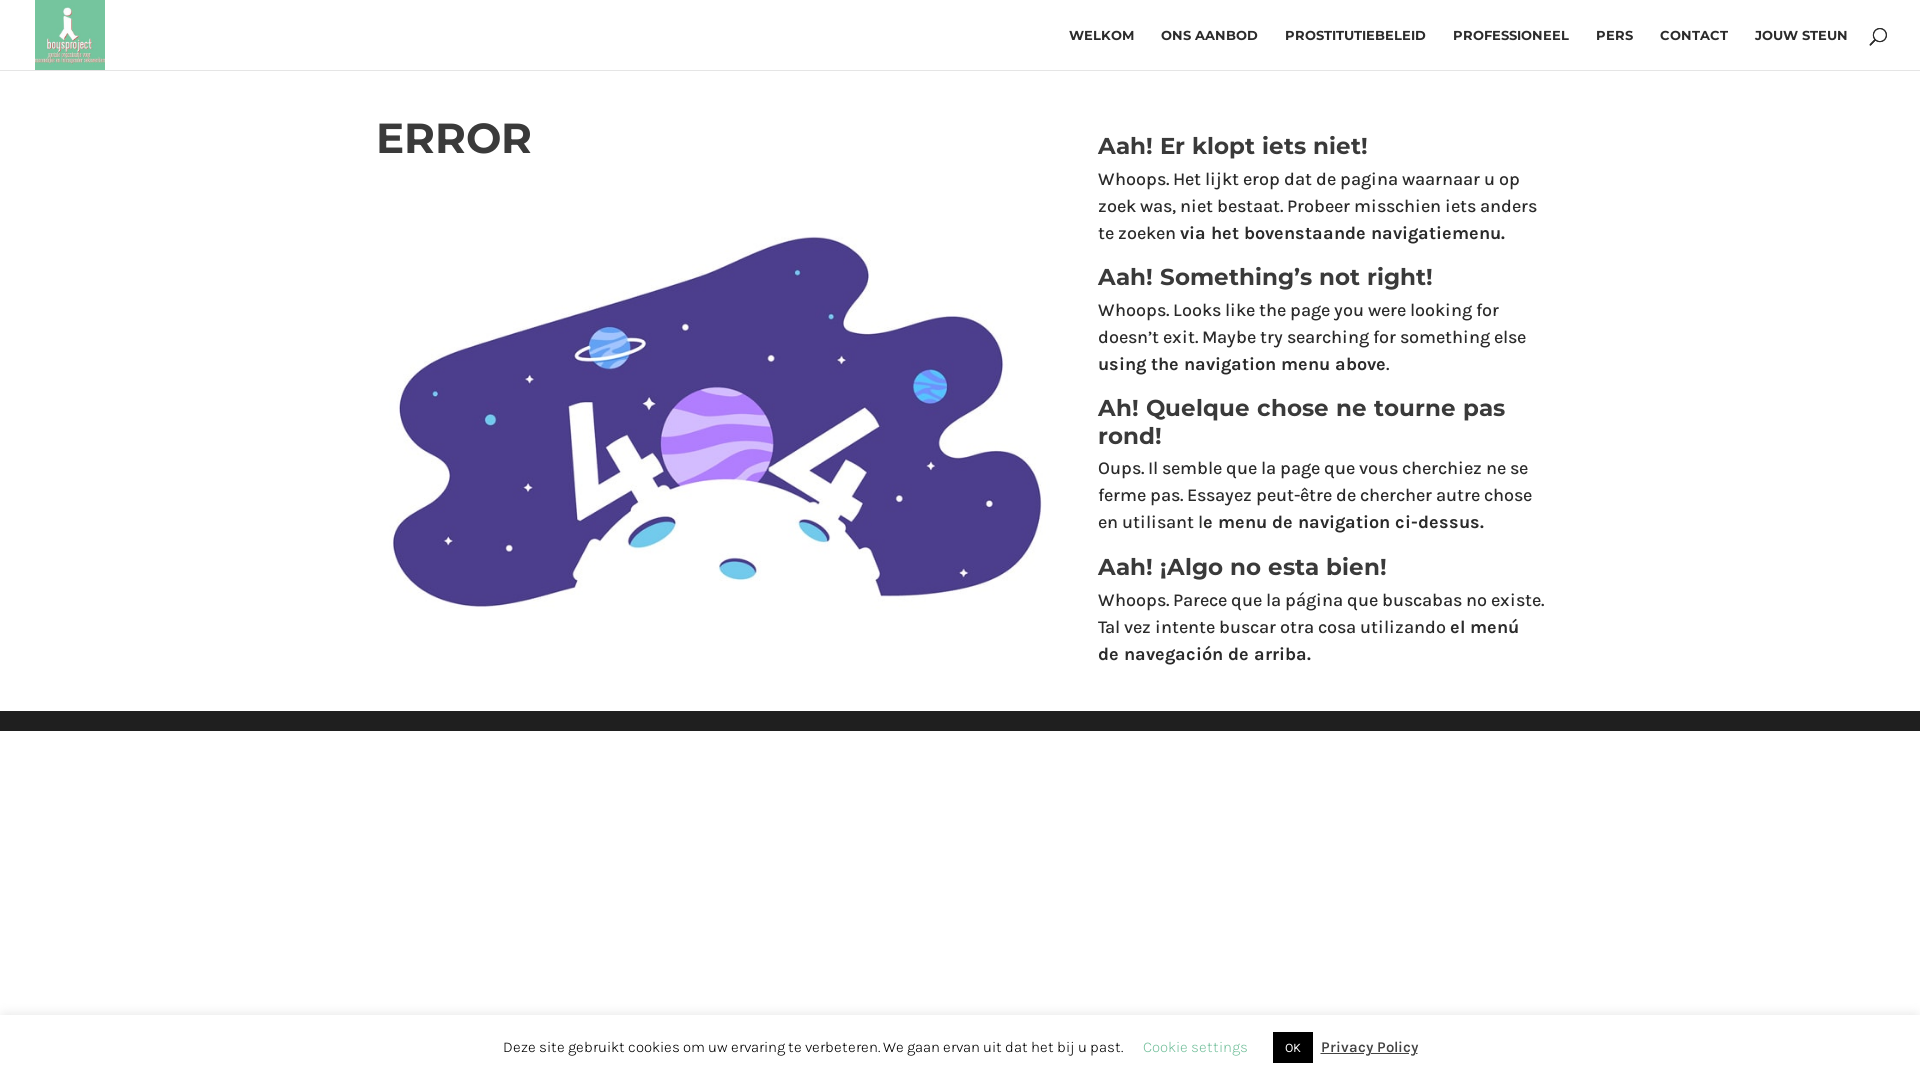  I want to click on 404, so click(720, 404).